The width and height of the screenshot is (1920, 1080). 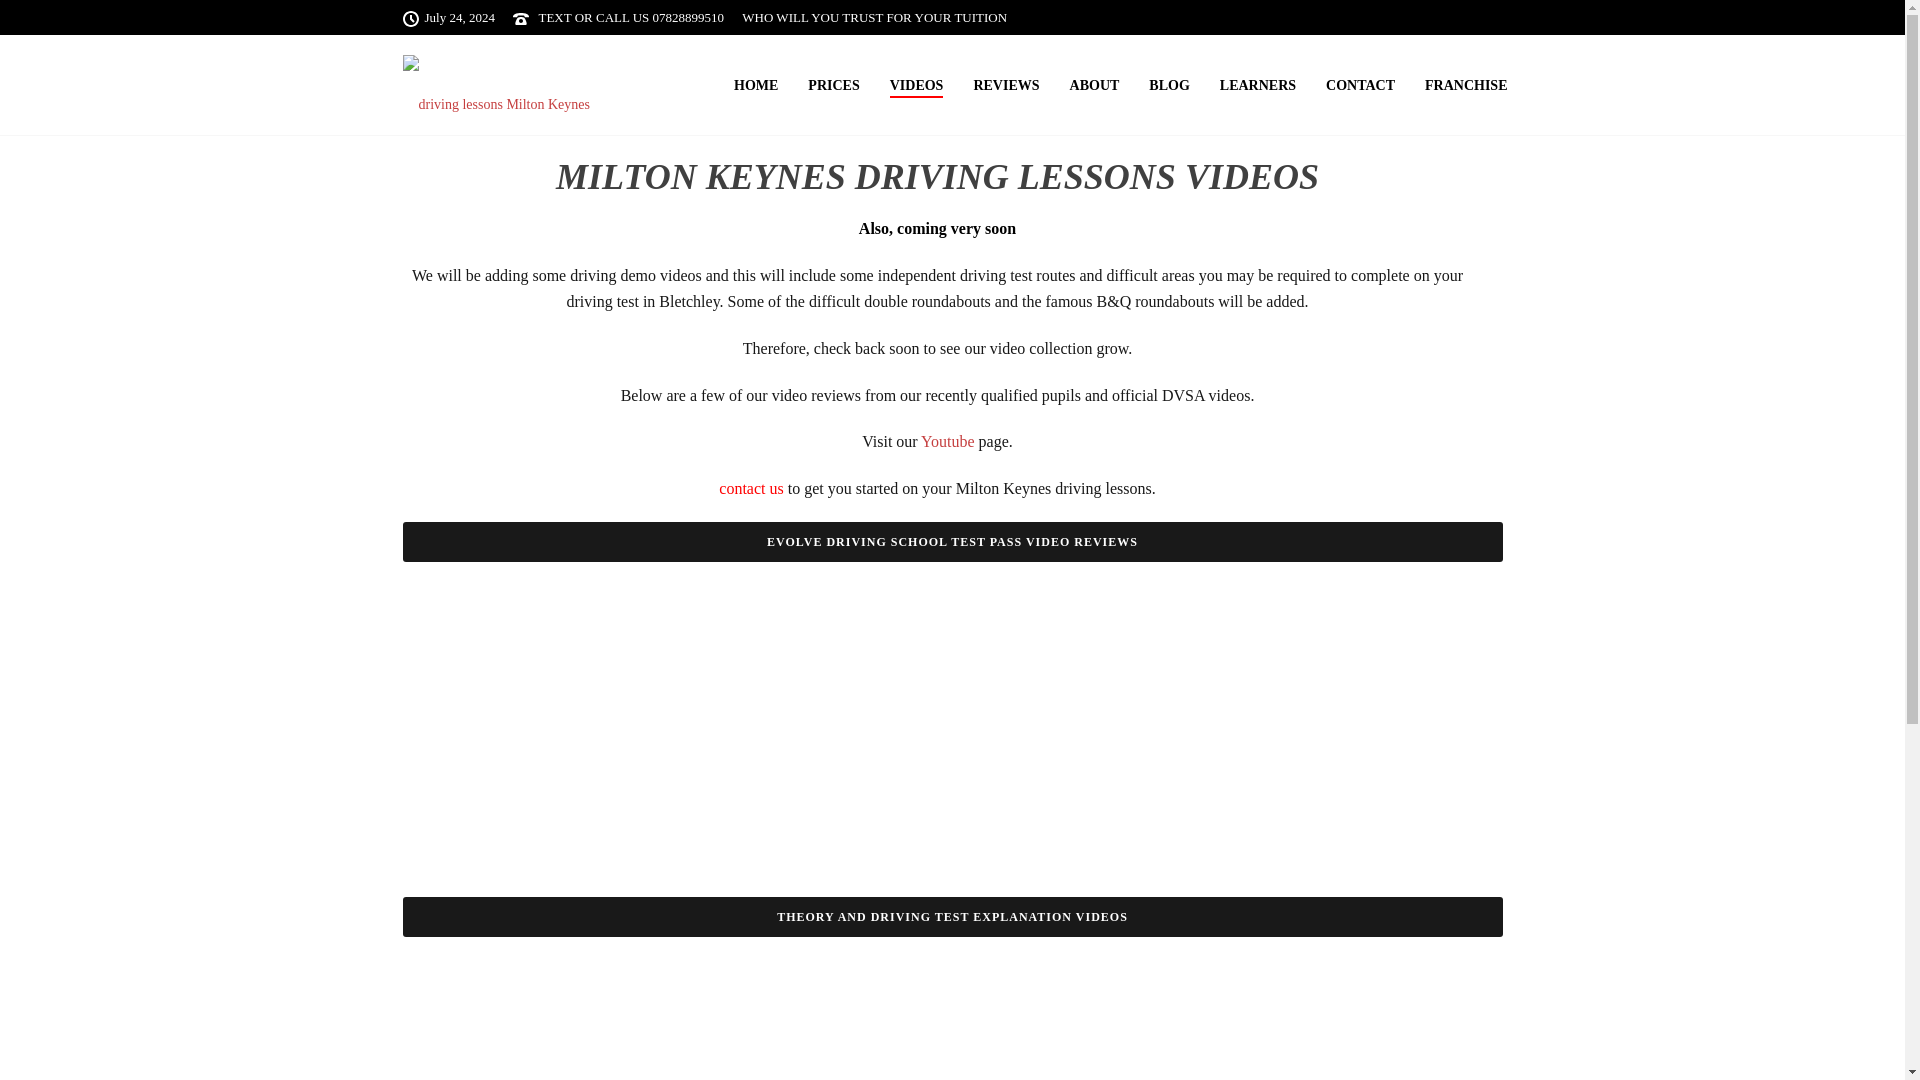 What do you see at coordinates (951, 541) in the screenshot?
I see `EVOLVE DRIVING SCHOOL TEST PASS VIDEO REVIEWS` at bounding box center [951, 541].